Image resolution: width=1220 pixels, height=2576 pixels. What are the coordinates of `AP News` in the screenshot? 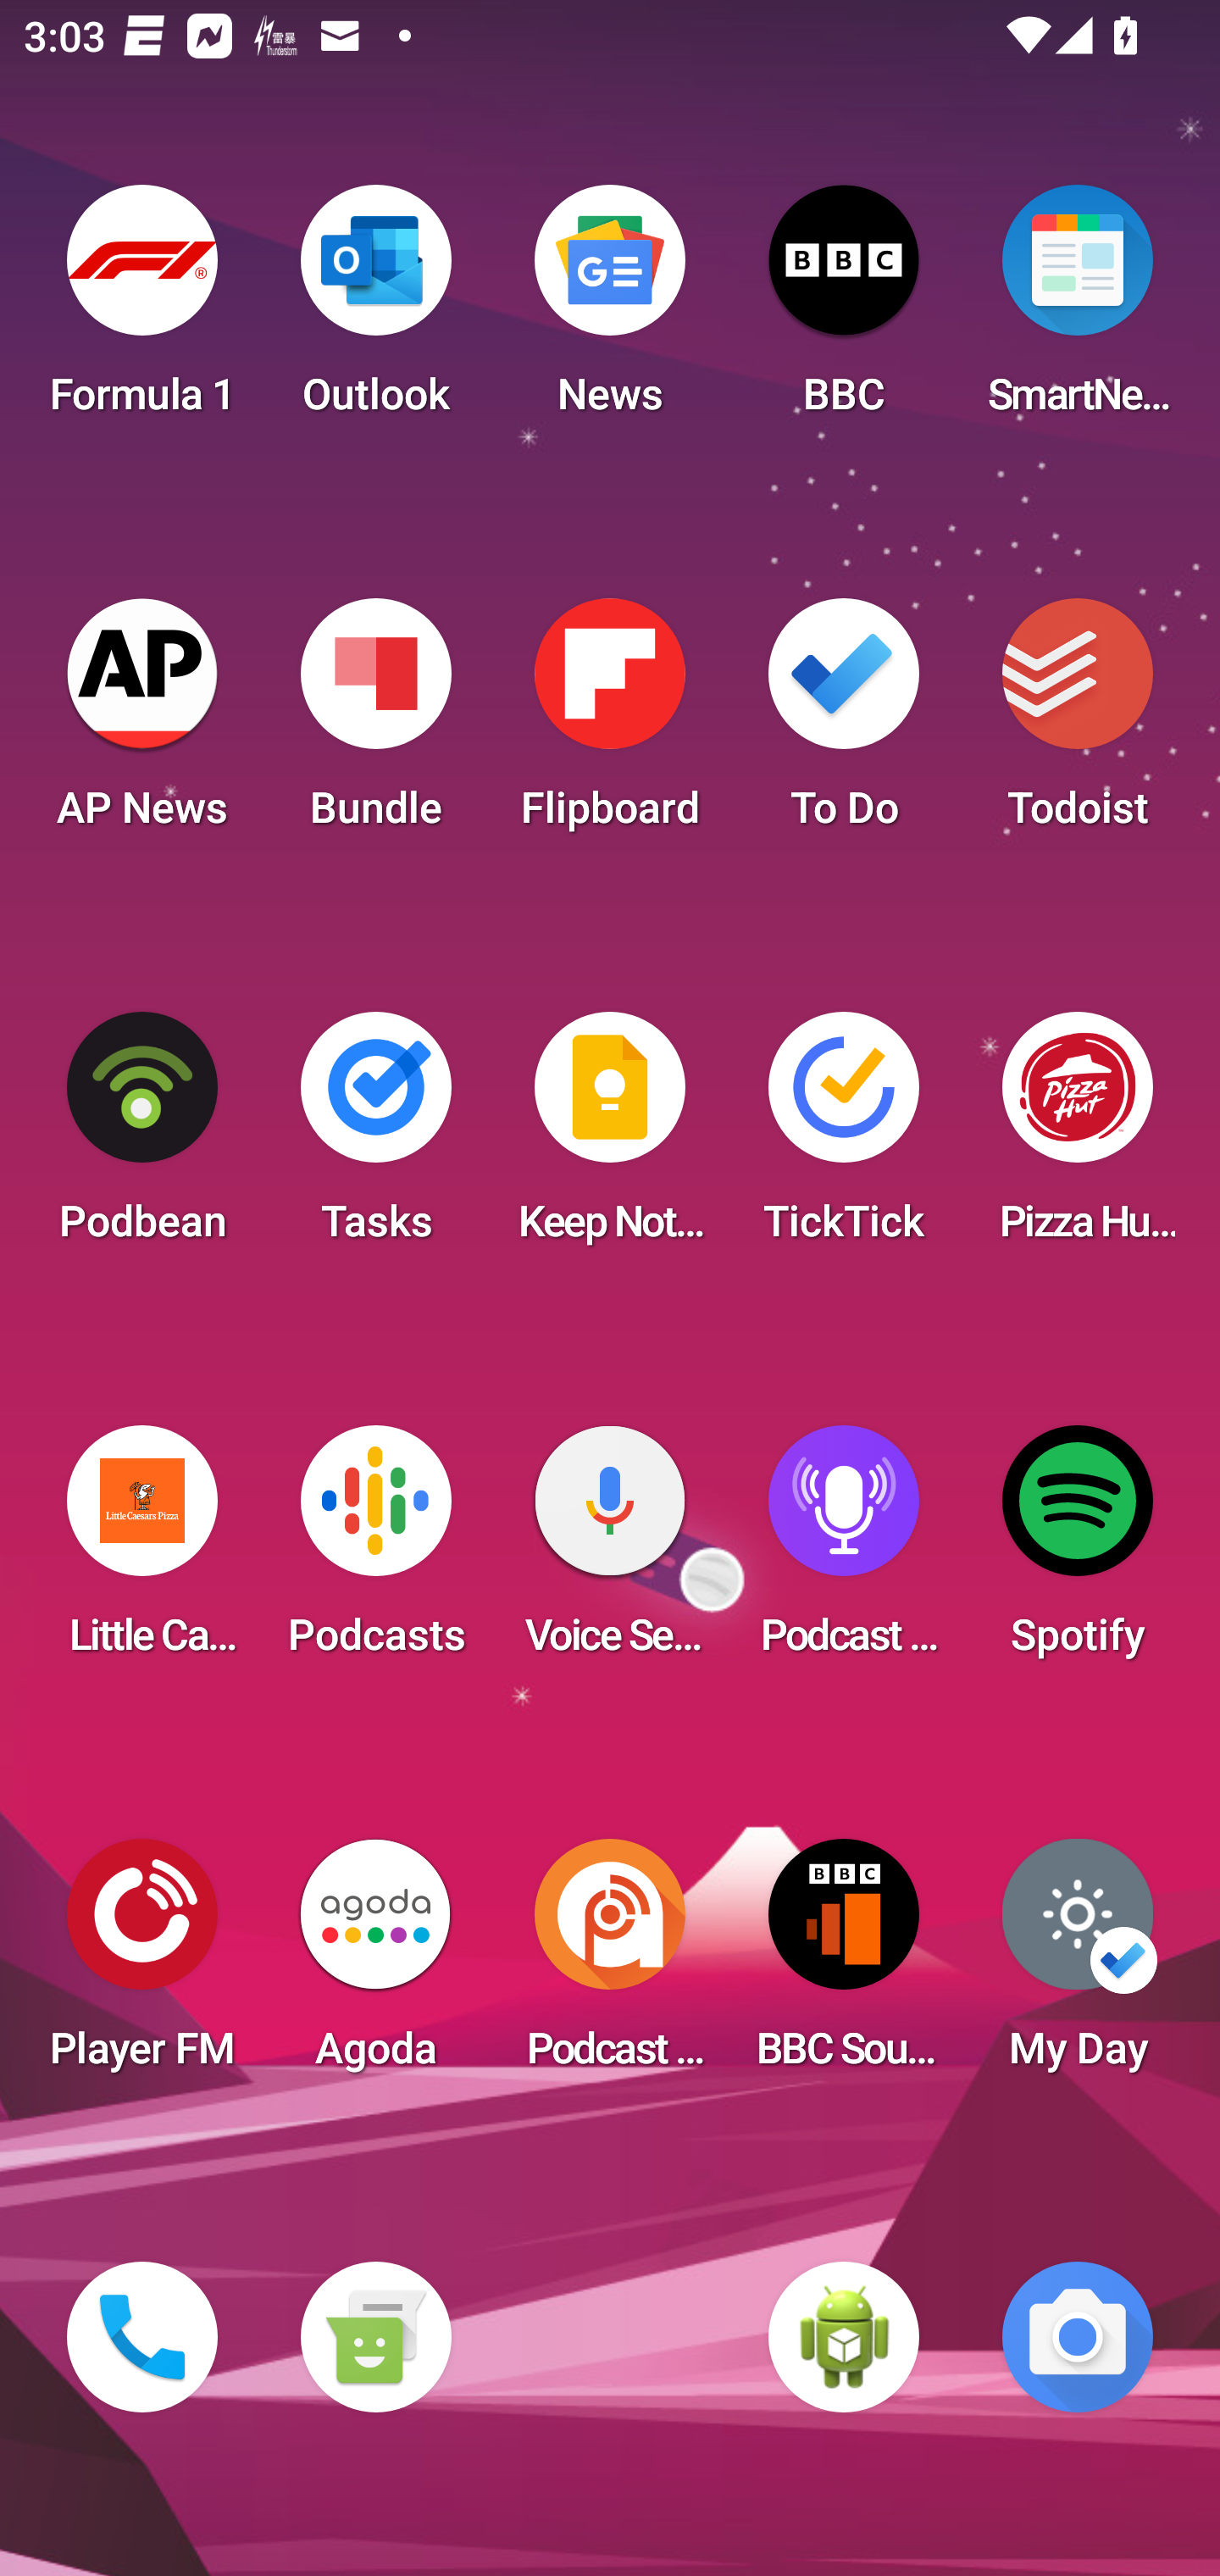 It's located at (142, 724).